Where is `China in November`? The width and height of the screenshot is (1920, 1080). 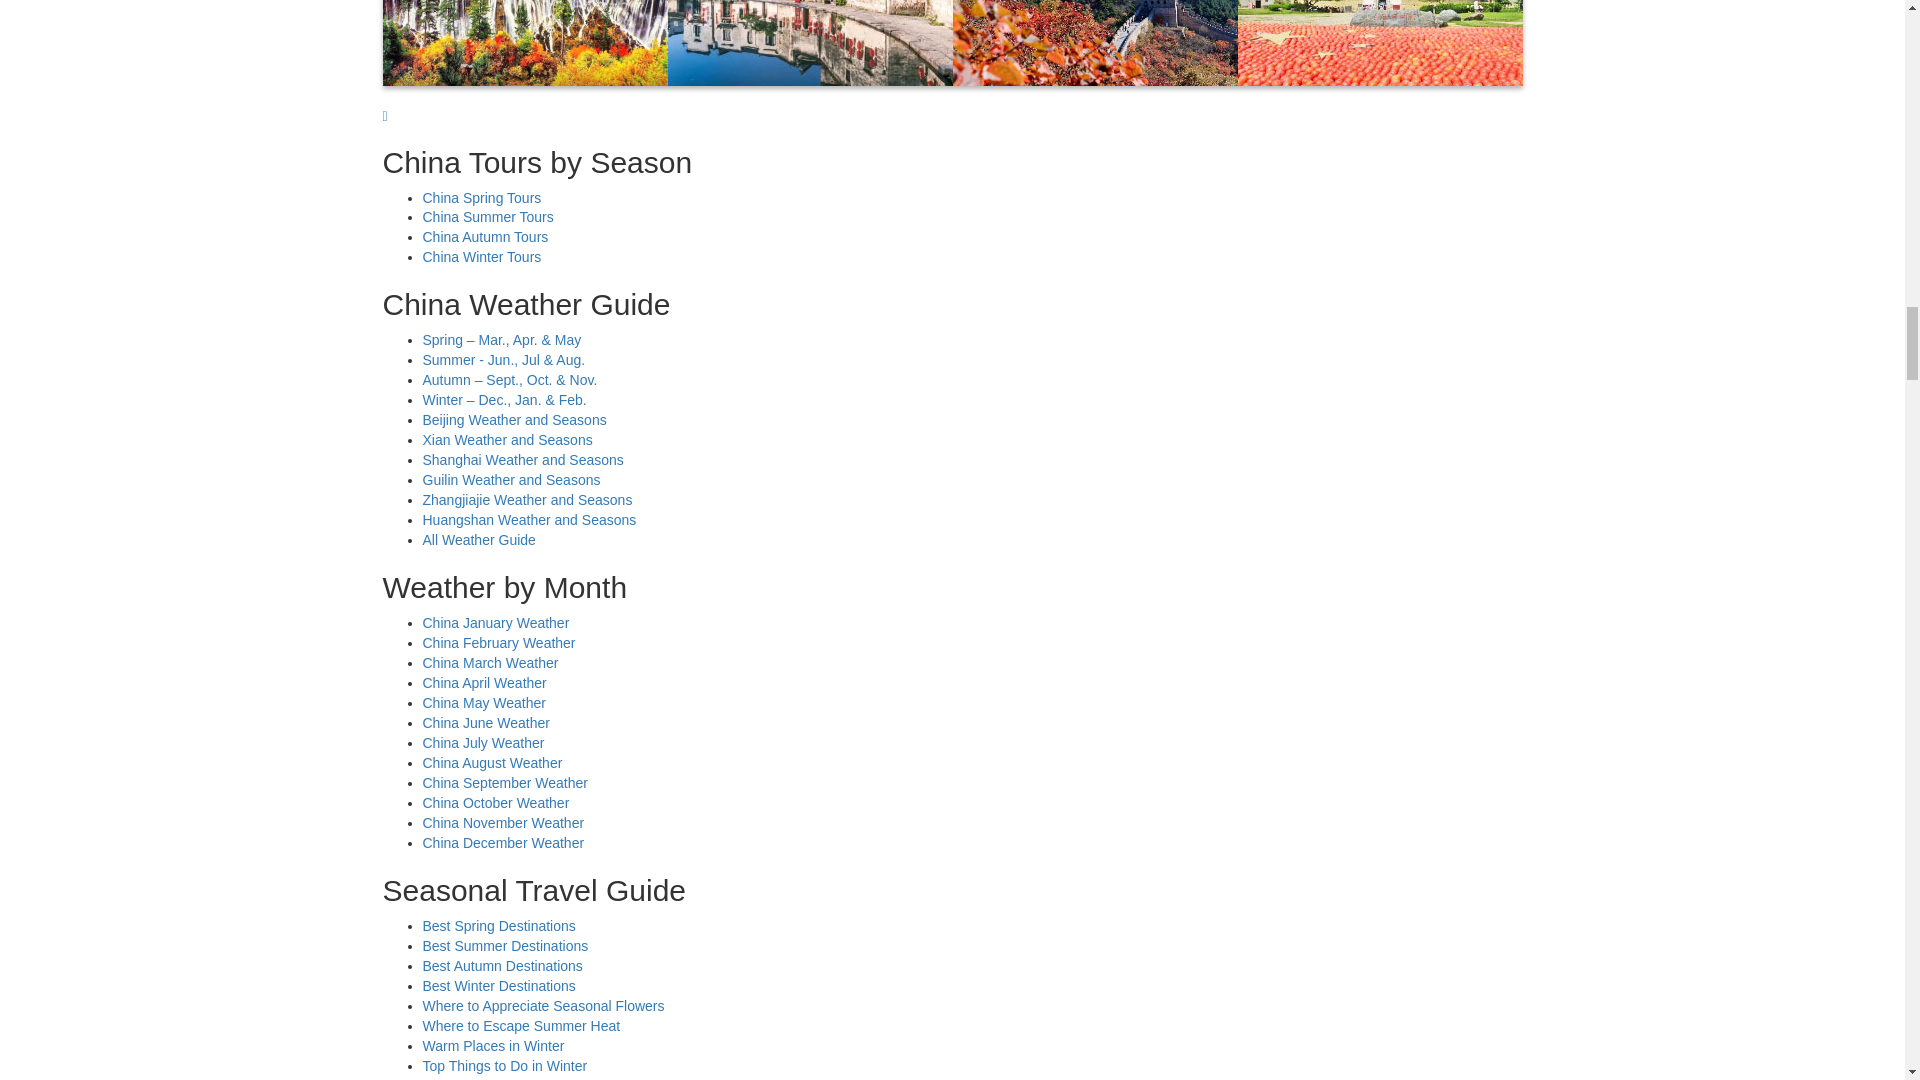
China in November is located at coordinates (952, 43).